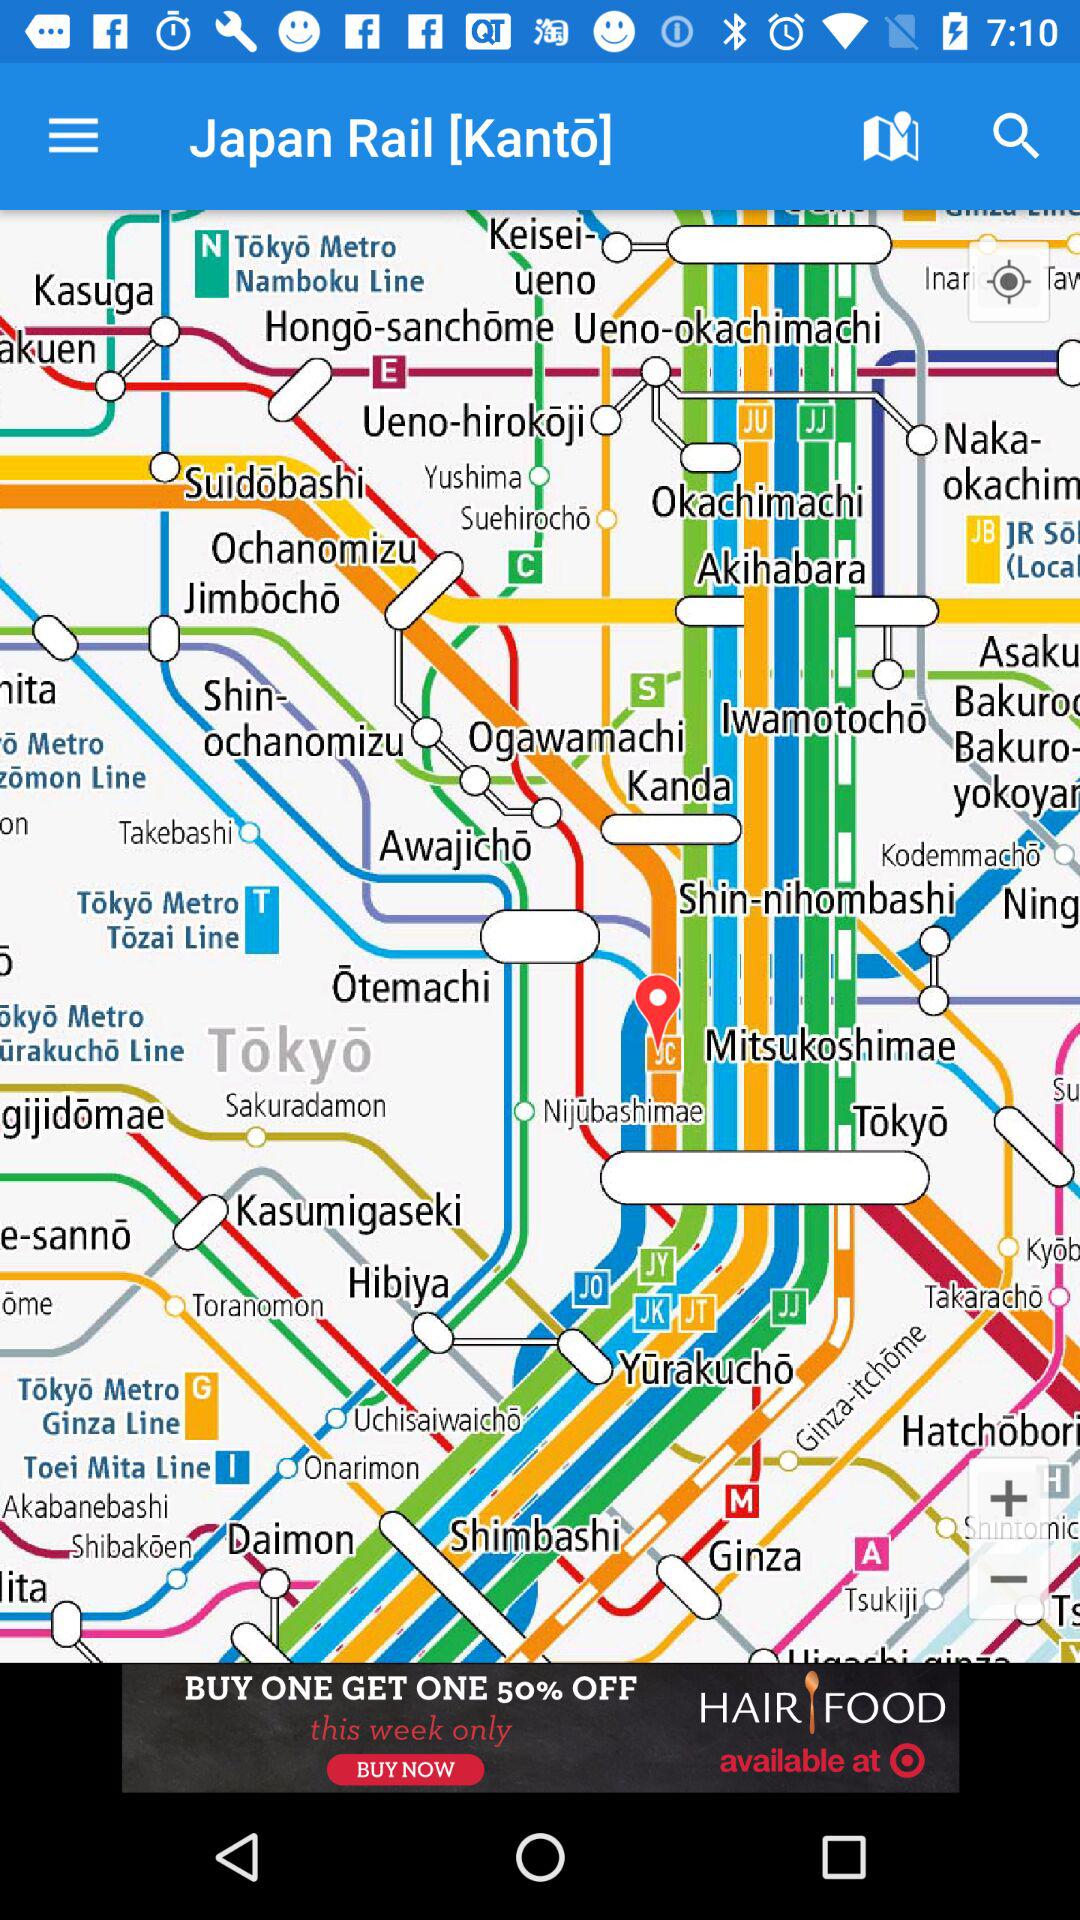 Image resolution: width=1080 pixels, height=1920 pixels. Describe the element at coordinates (540, 1728) in the screenshot. I see `open this advertisement` at that location.